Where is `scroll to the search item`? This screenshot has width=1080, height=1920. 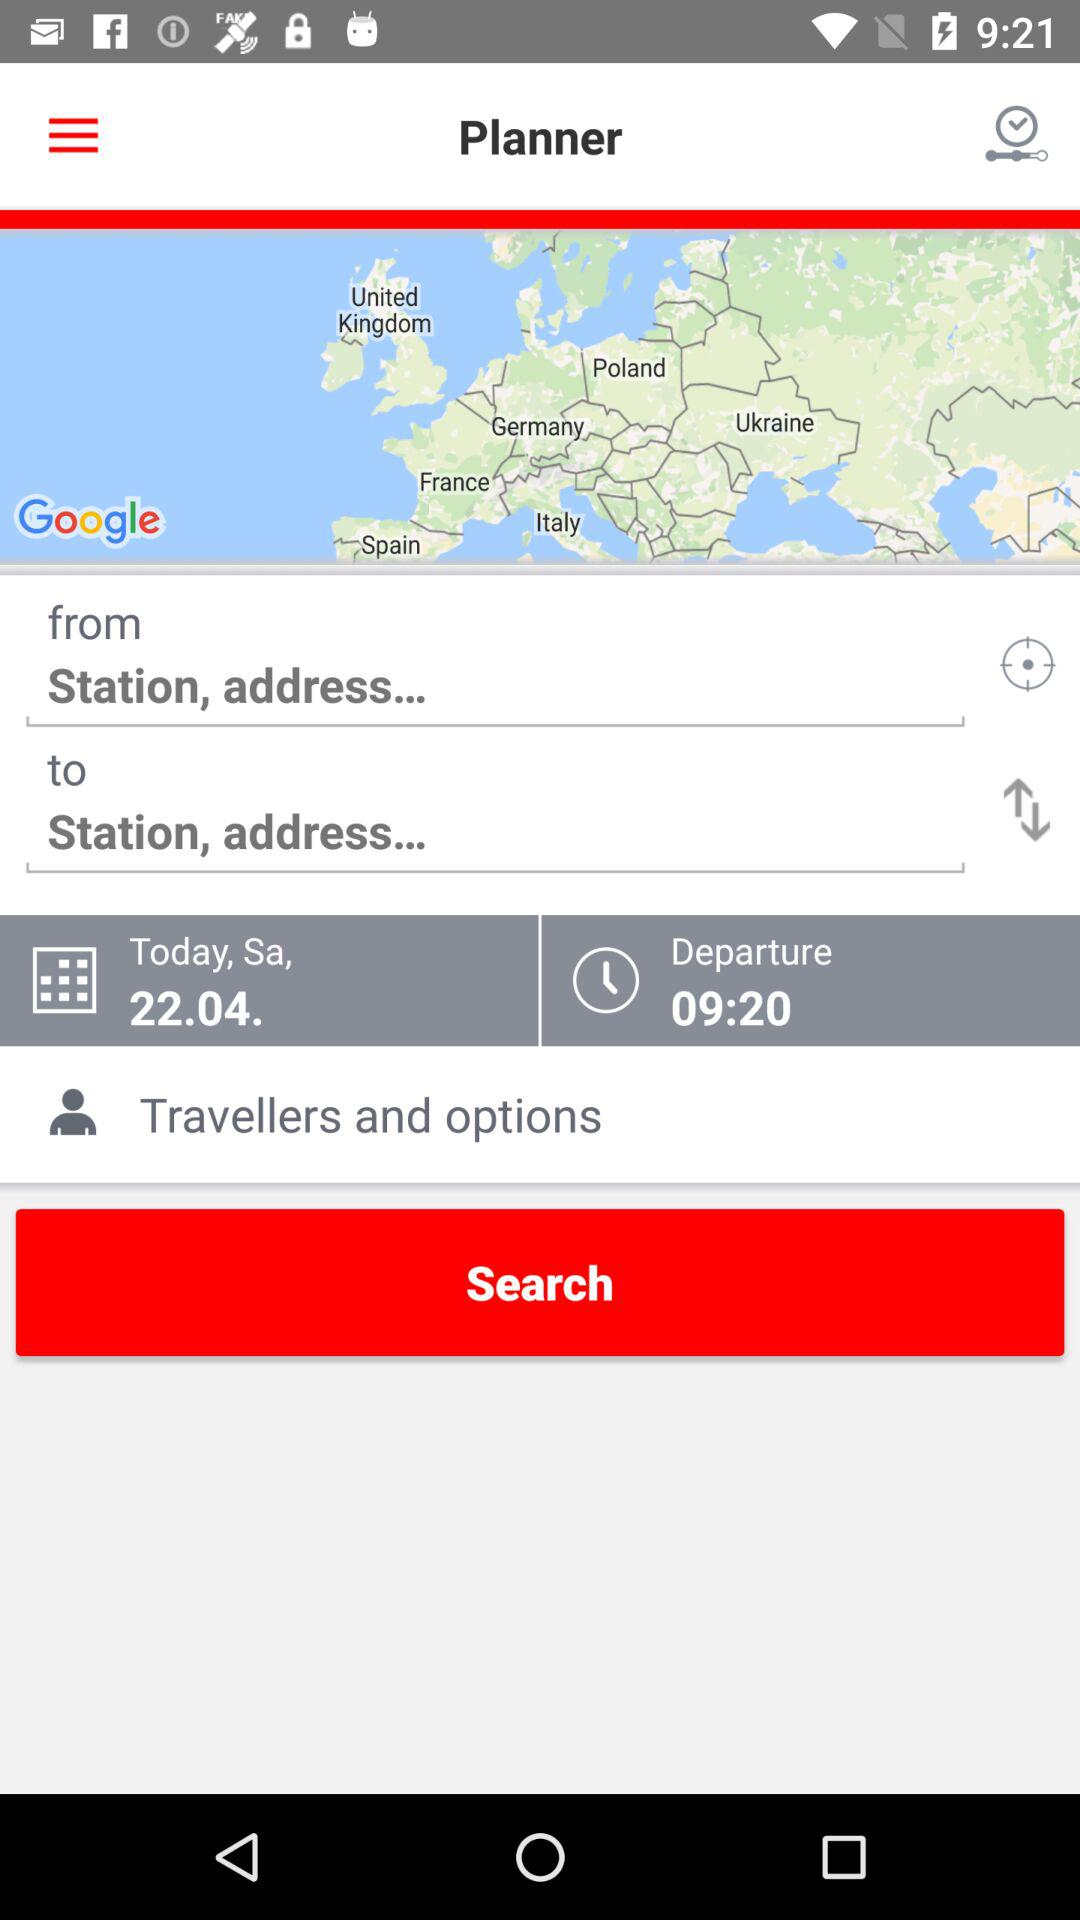
scroll to the search item is located at coordinates (540, 1282).